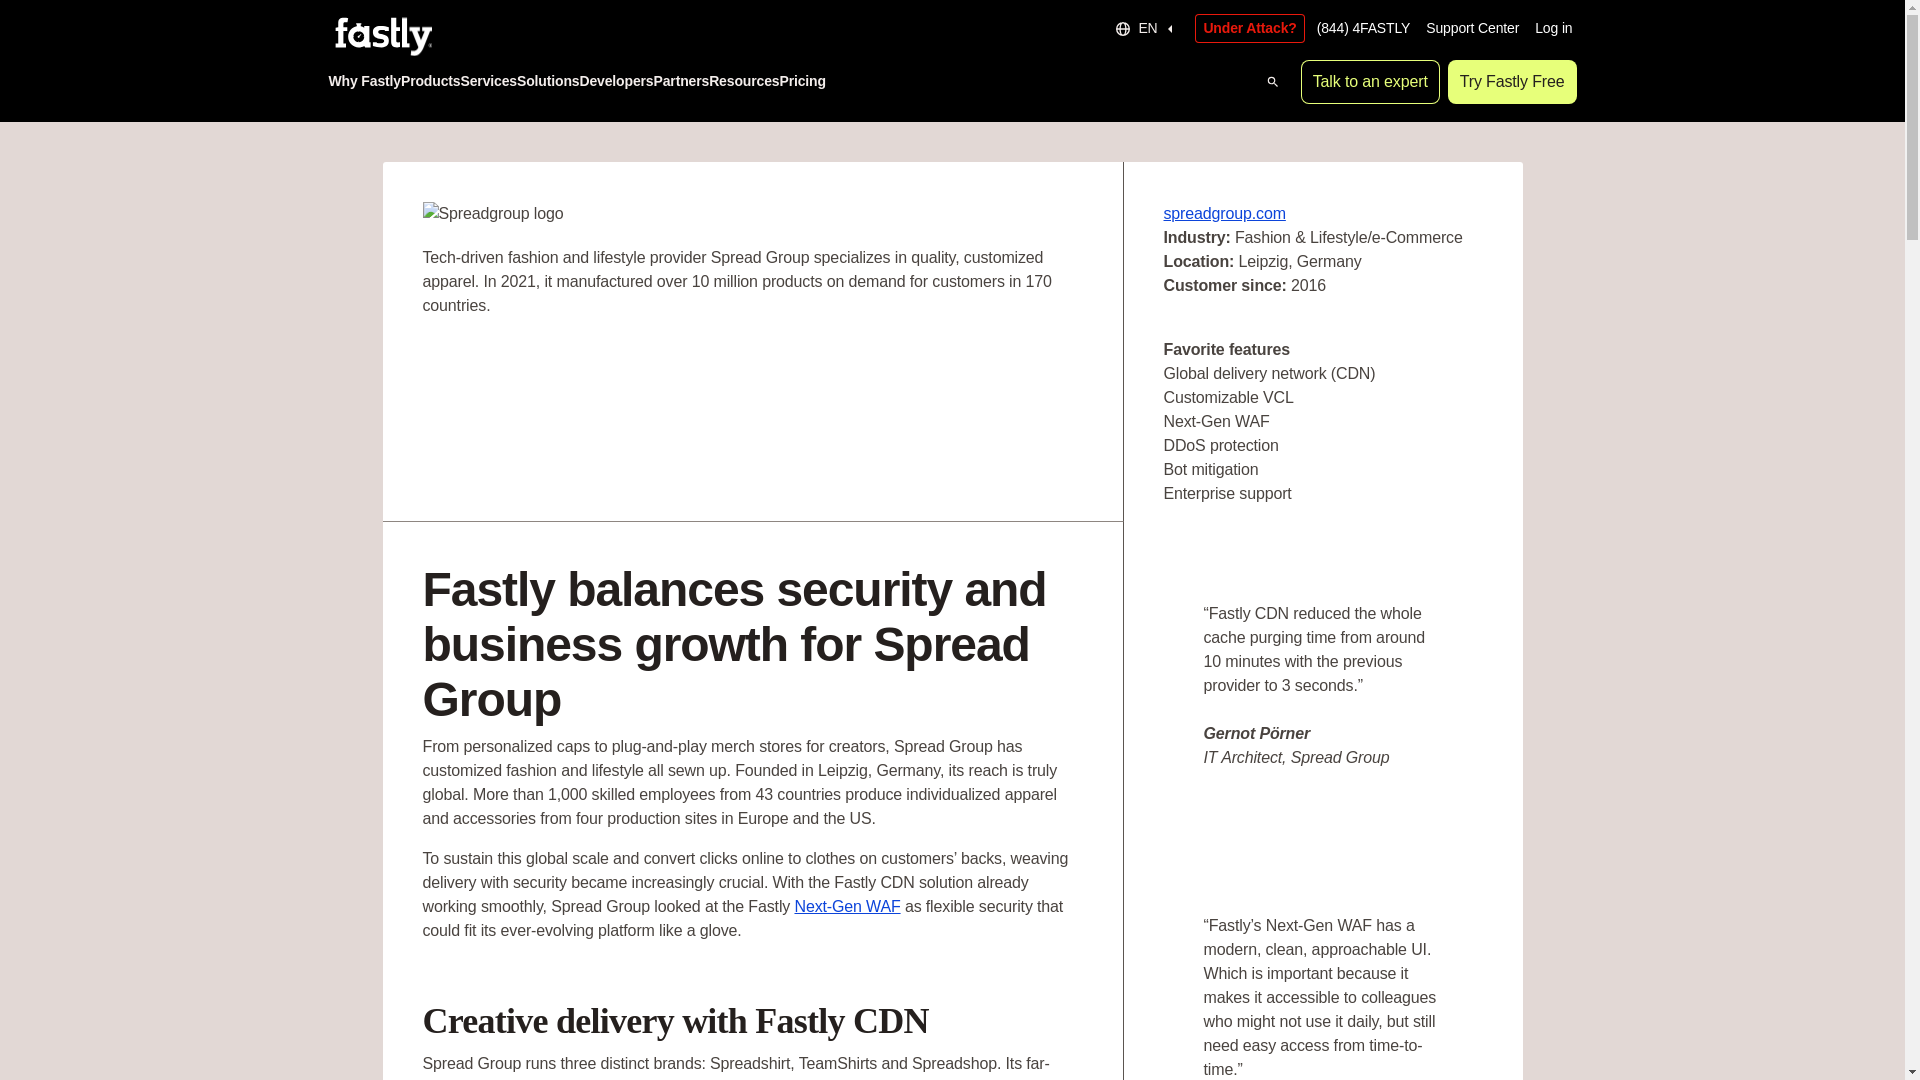  I want to click on Under Attack?, so click(1248, 28).